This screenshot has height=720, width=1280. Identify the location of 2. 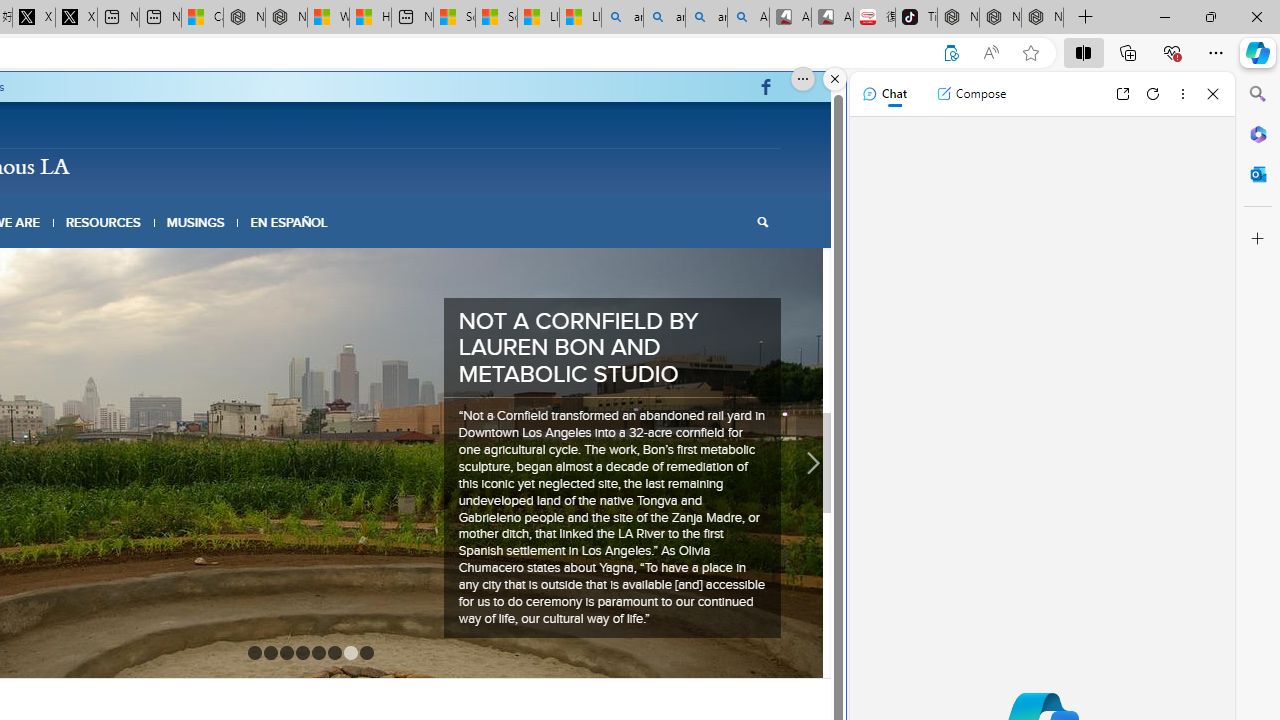
(270, 564).